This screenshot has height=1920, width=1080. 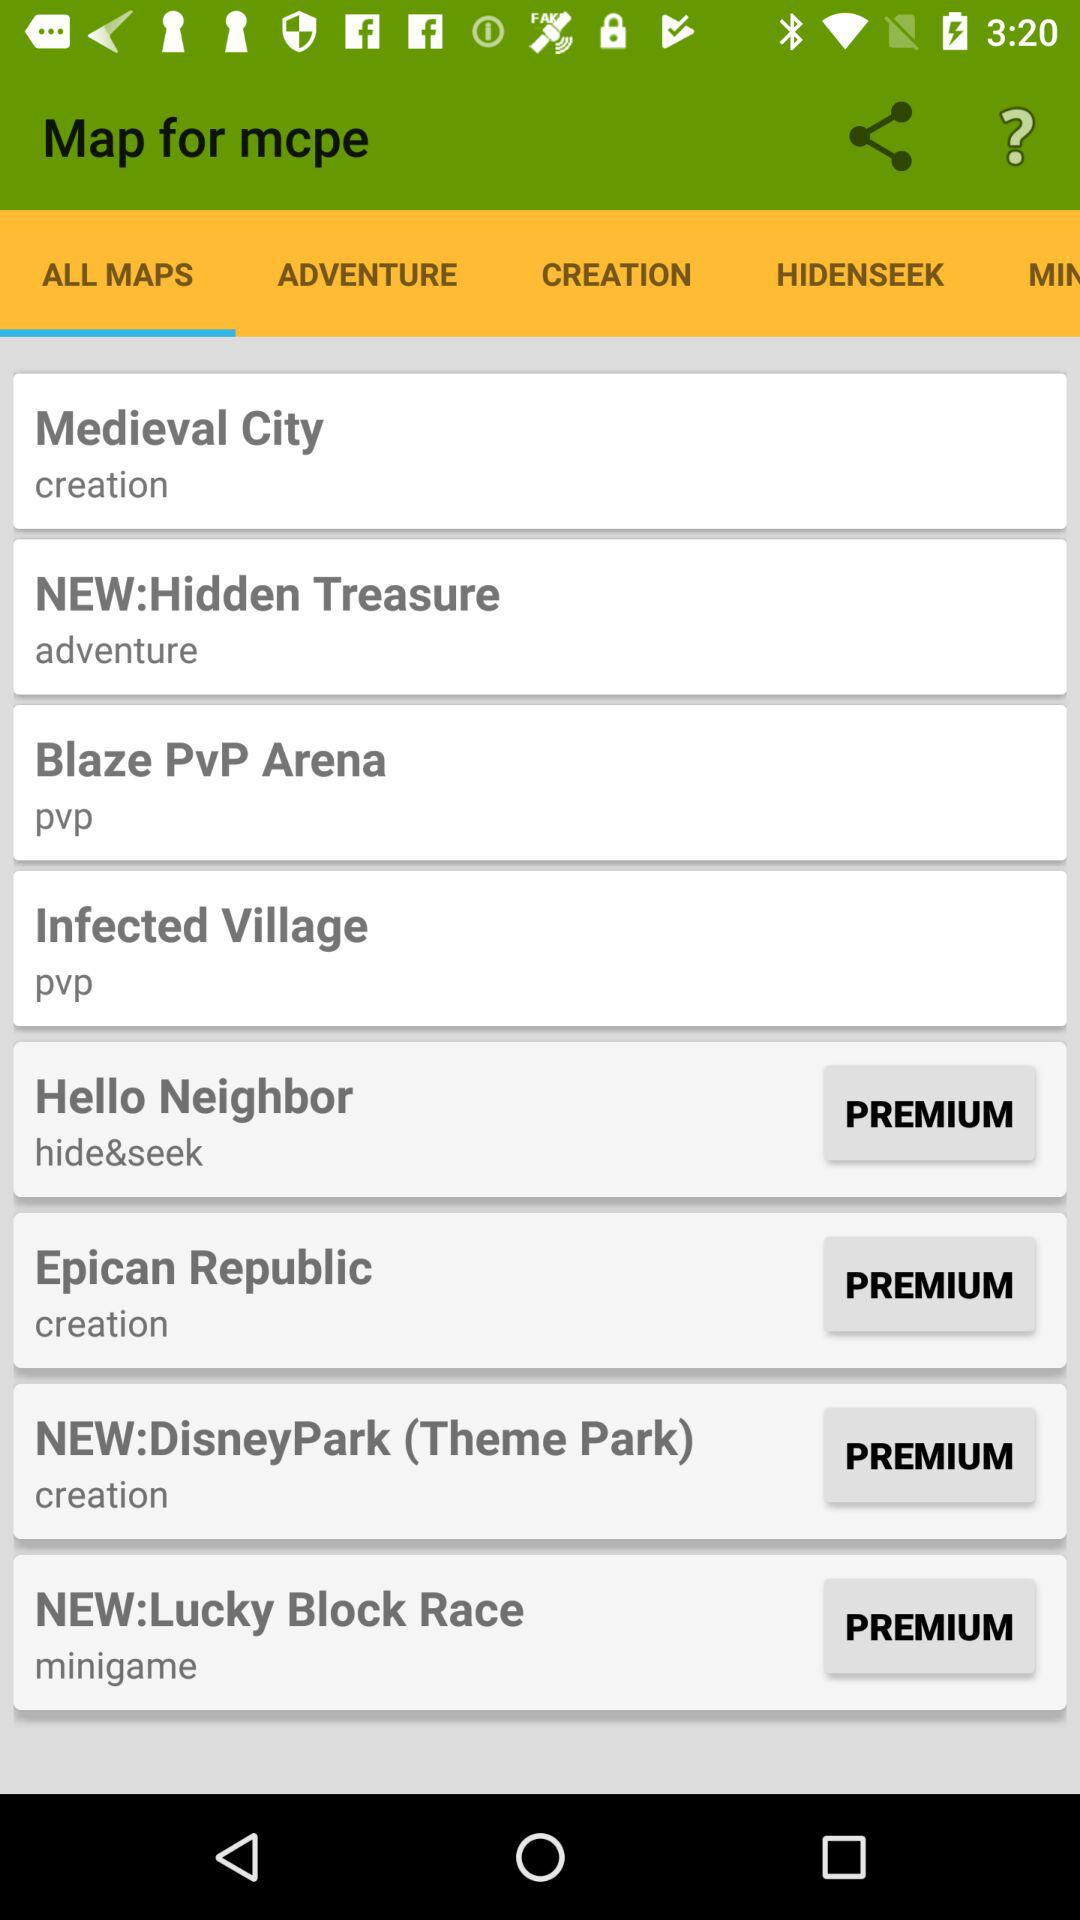 I want to click on jump to the hidenseek icon, so click(x=860, y=273).